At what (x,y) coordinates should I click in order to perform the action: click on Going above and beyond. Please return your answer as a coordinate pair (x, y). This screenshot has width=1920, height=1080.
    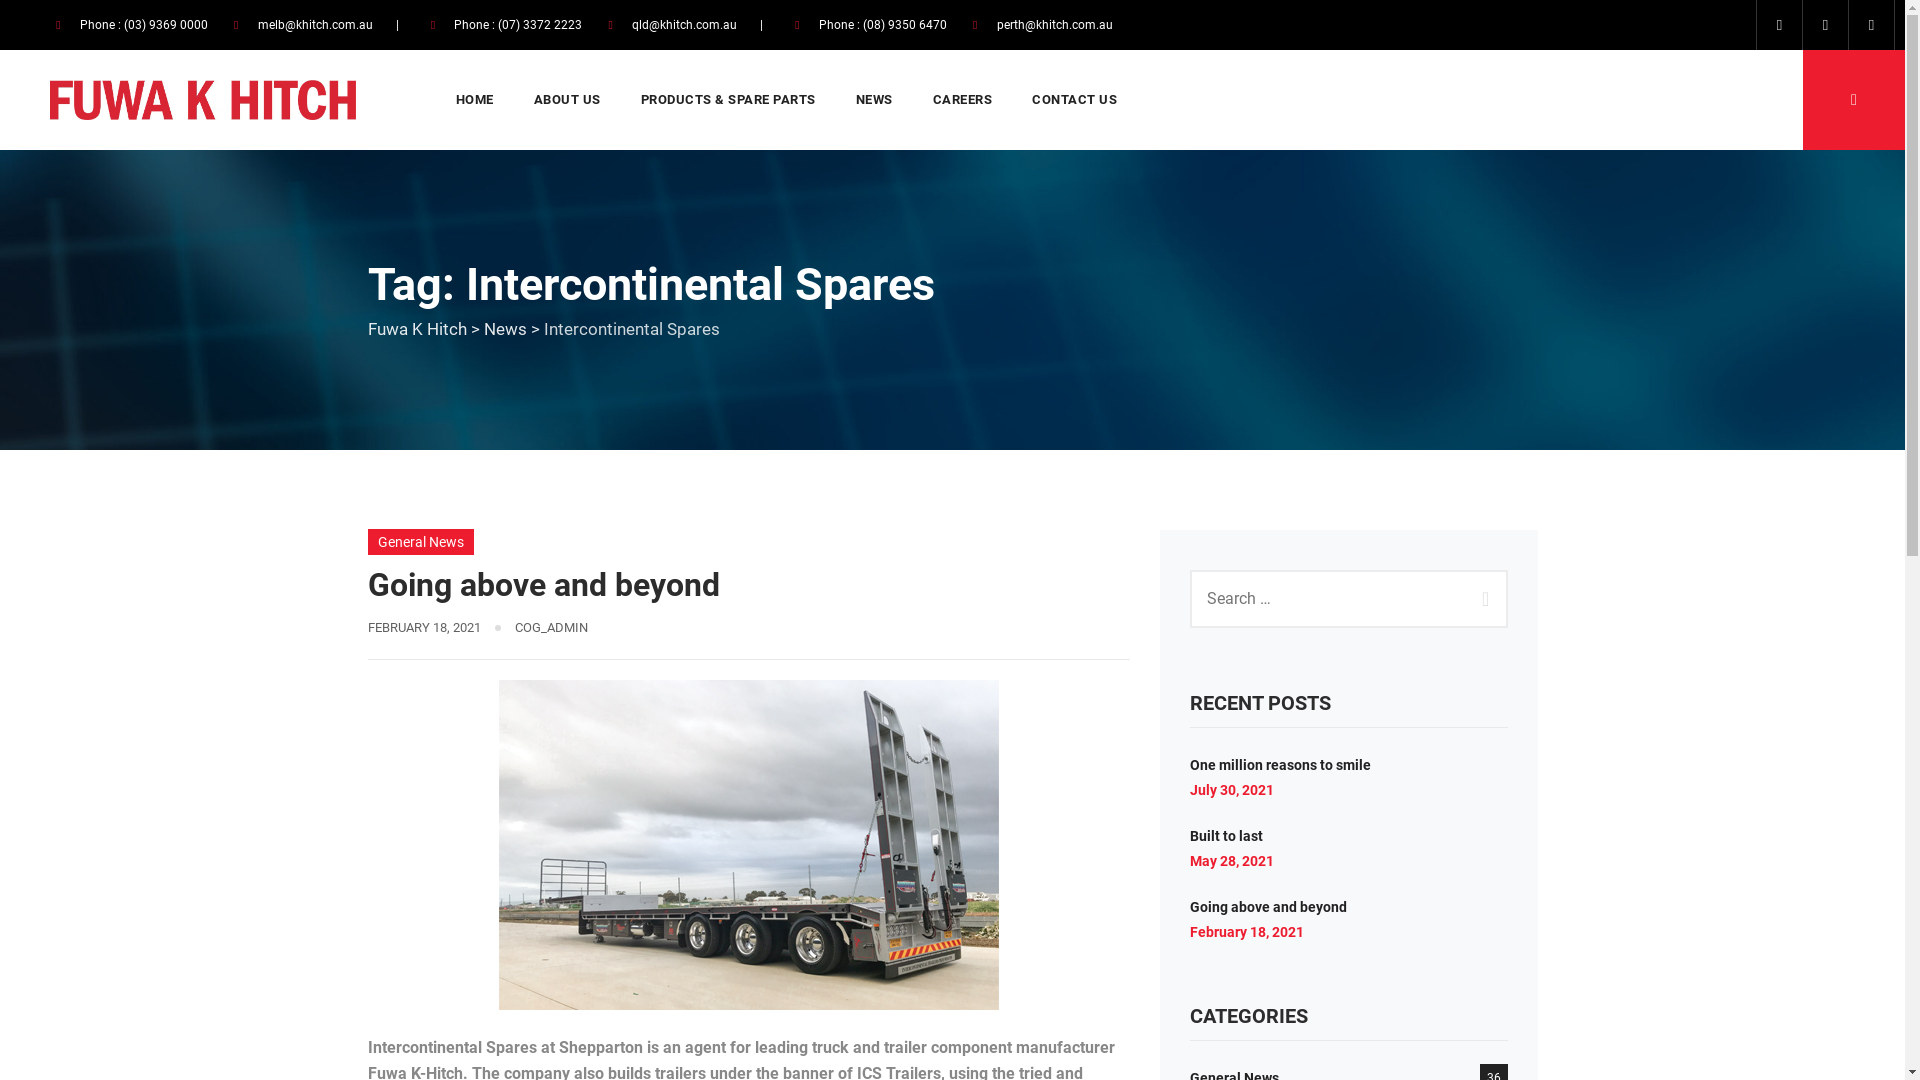
    Looking at the image, I should click on (1268, 907).